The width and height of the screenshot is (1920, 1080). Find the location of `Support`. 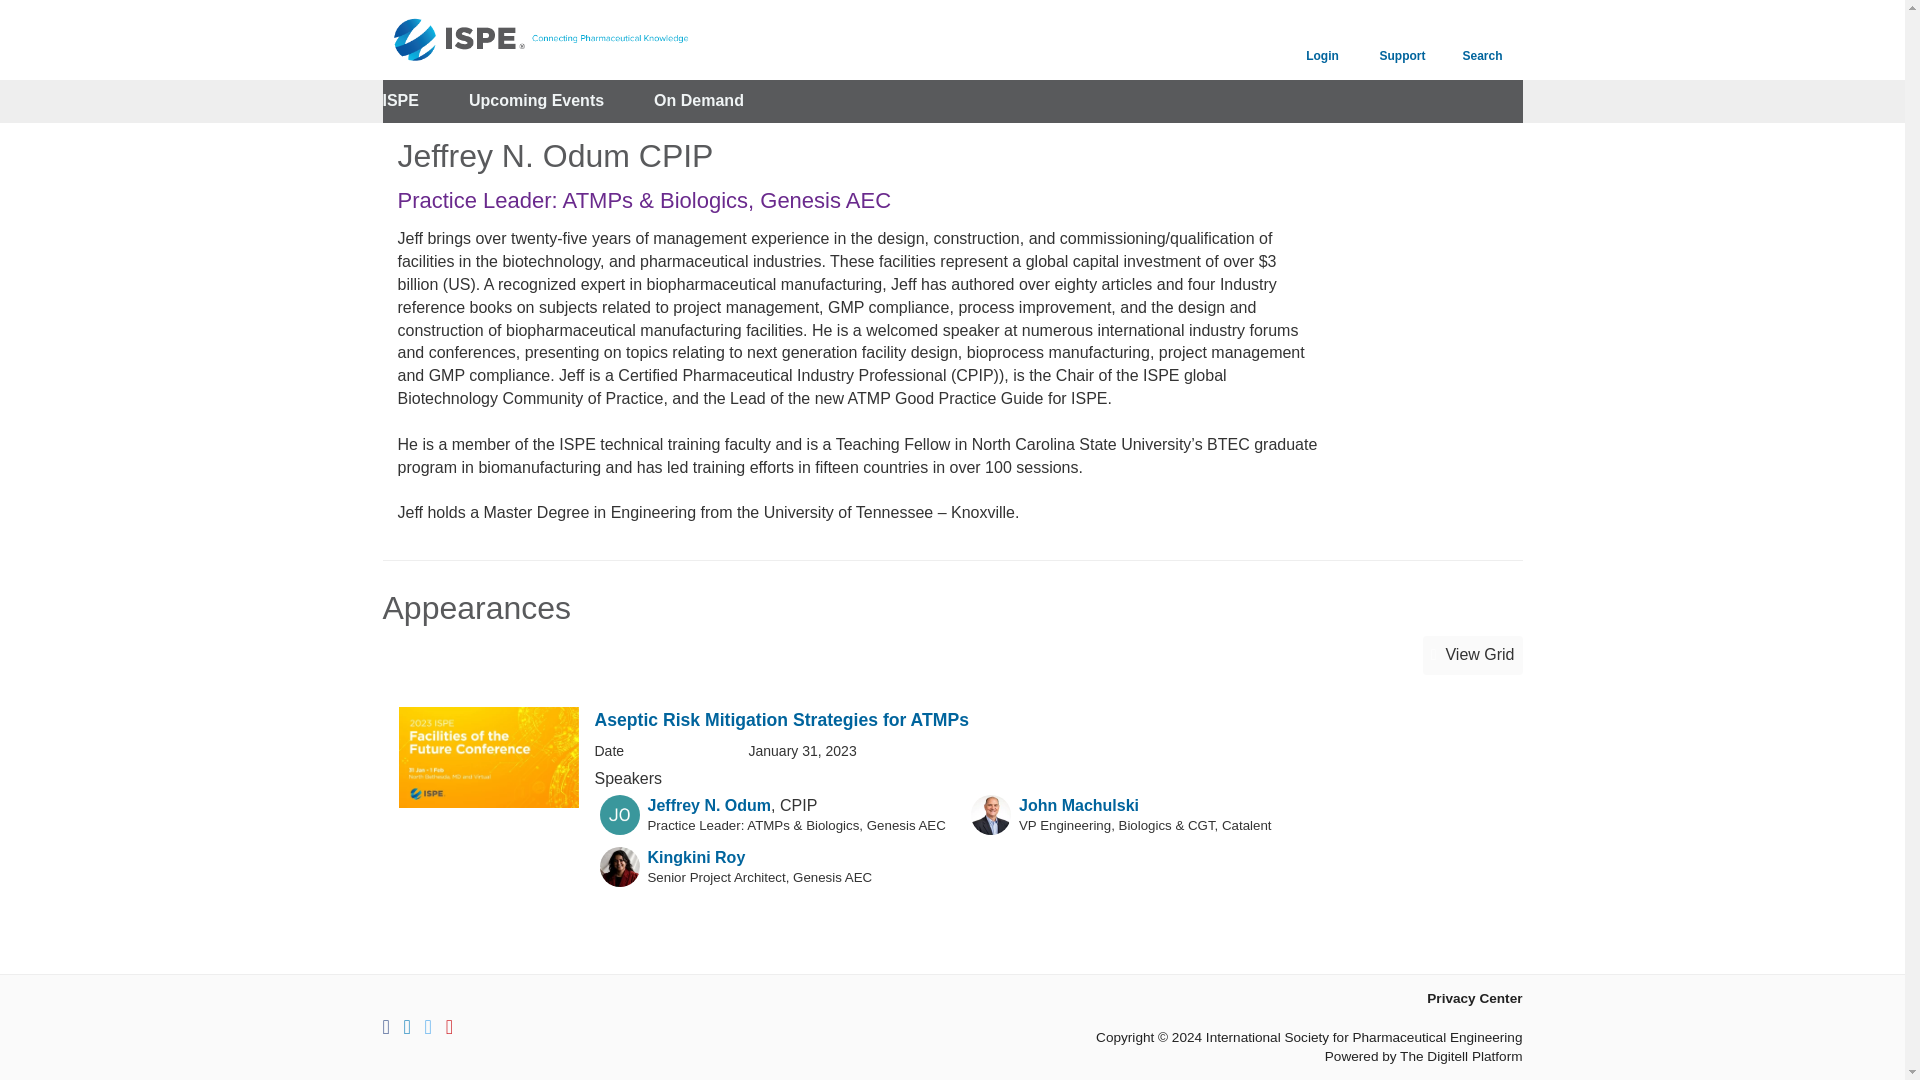

Support is located at coordinates (1401, 40).